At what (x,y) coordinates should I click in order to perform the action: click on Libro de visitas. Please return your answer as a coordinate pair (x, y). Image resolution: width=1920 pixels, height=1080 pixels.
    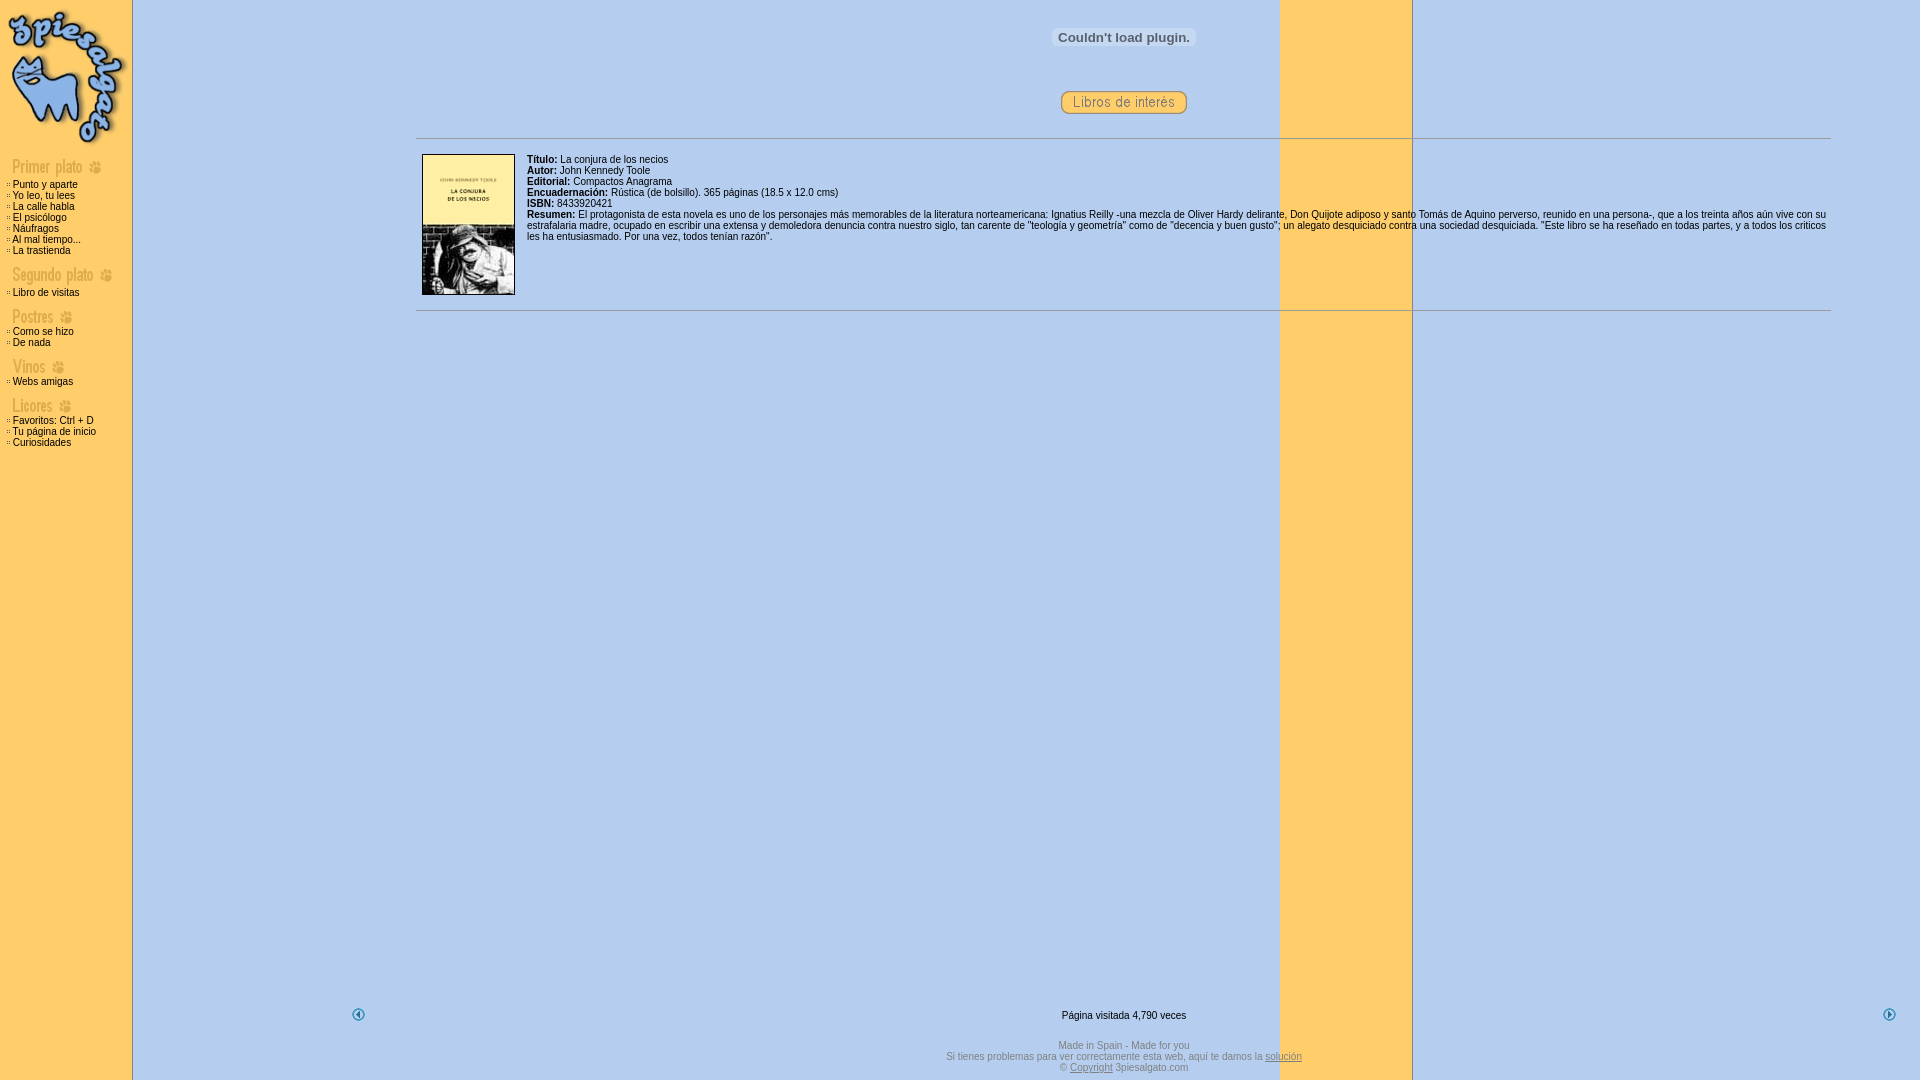
    Looking at the image, I should click on (46, 292).